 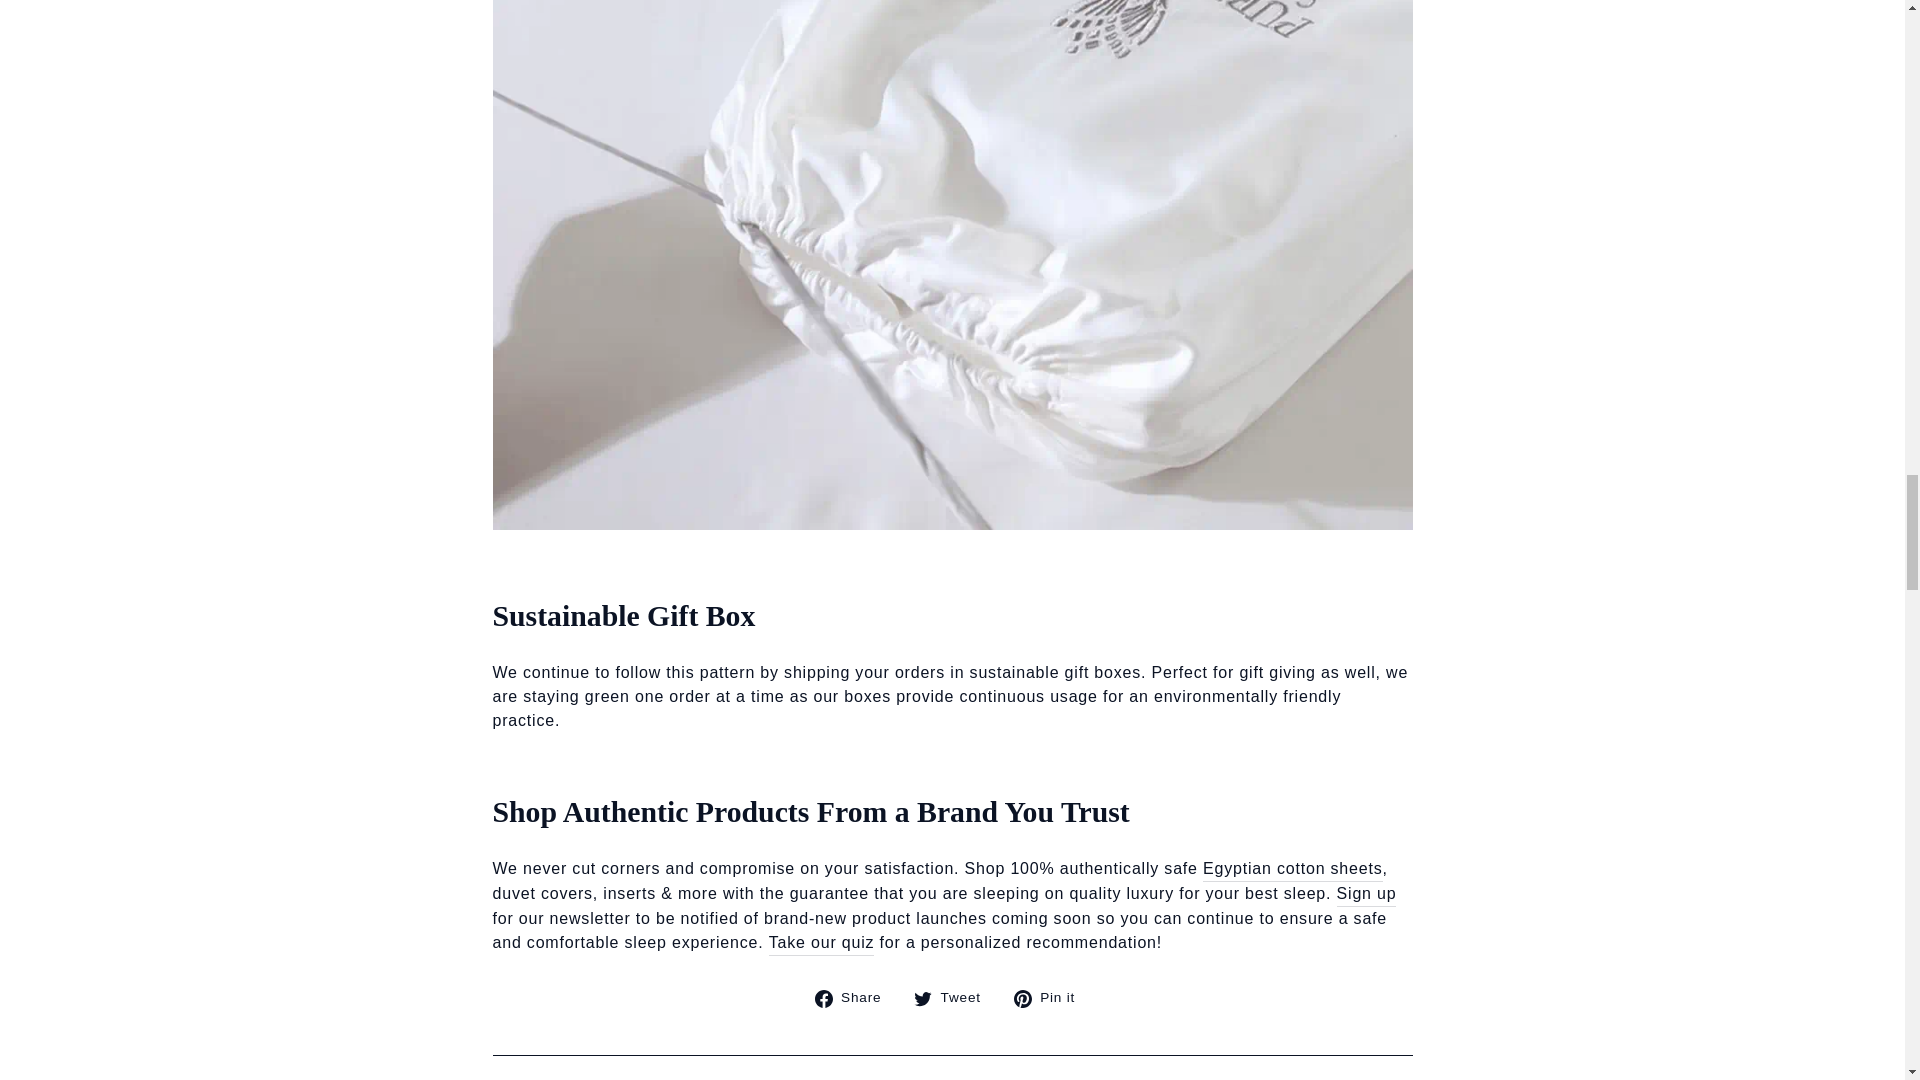 What do you see at coordinates (1052, 998) in the screenshot?
I see `Pin on Pinterest` at bounding box center [1052, 998].